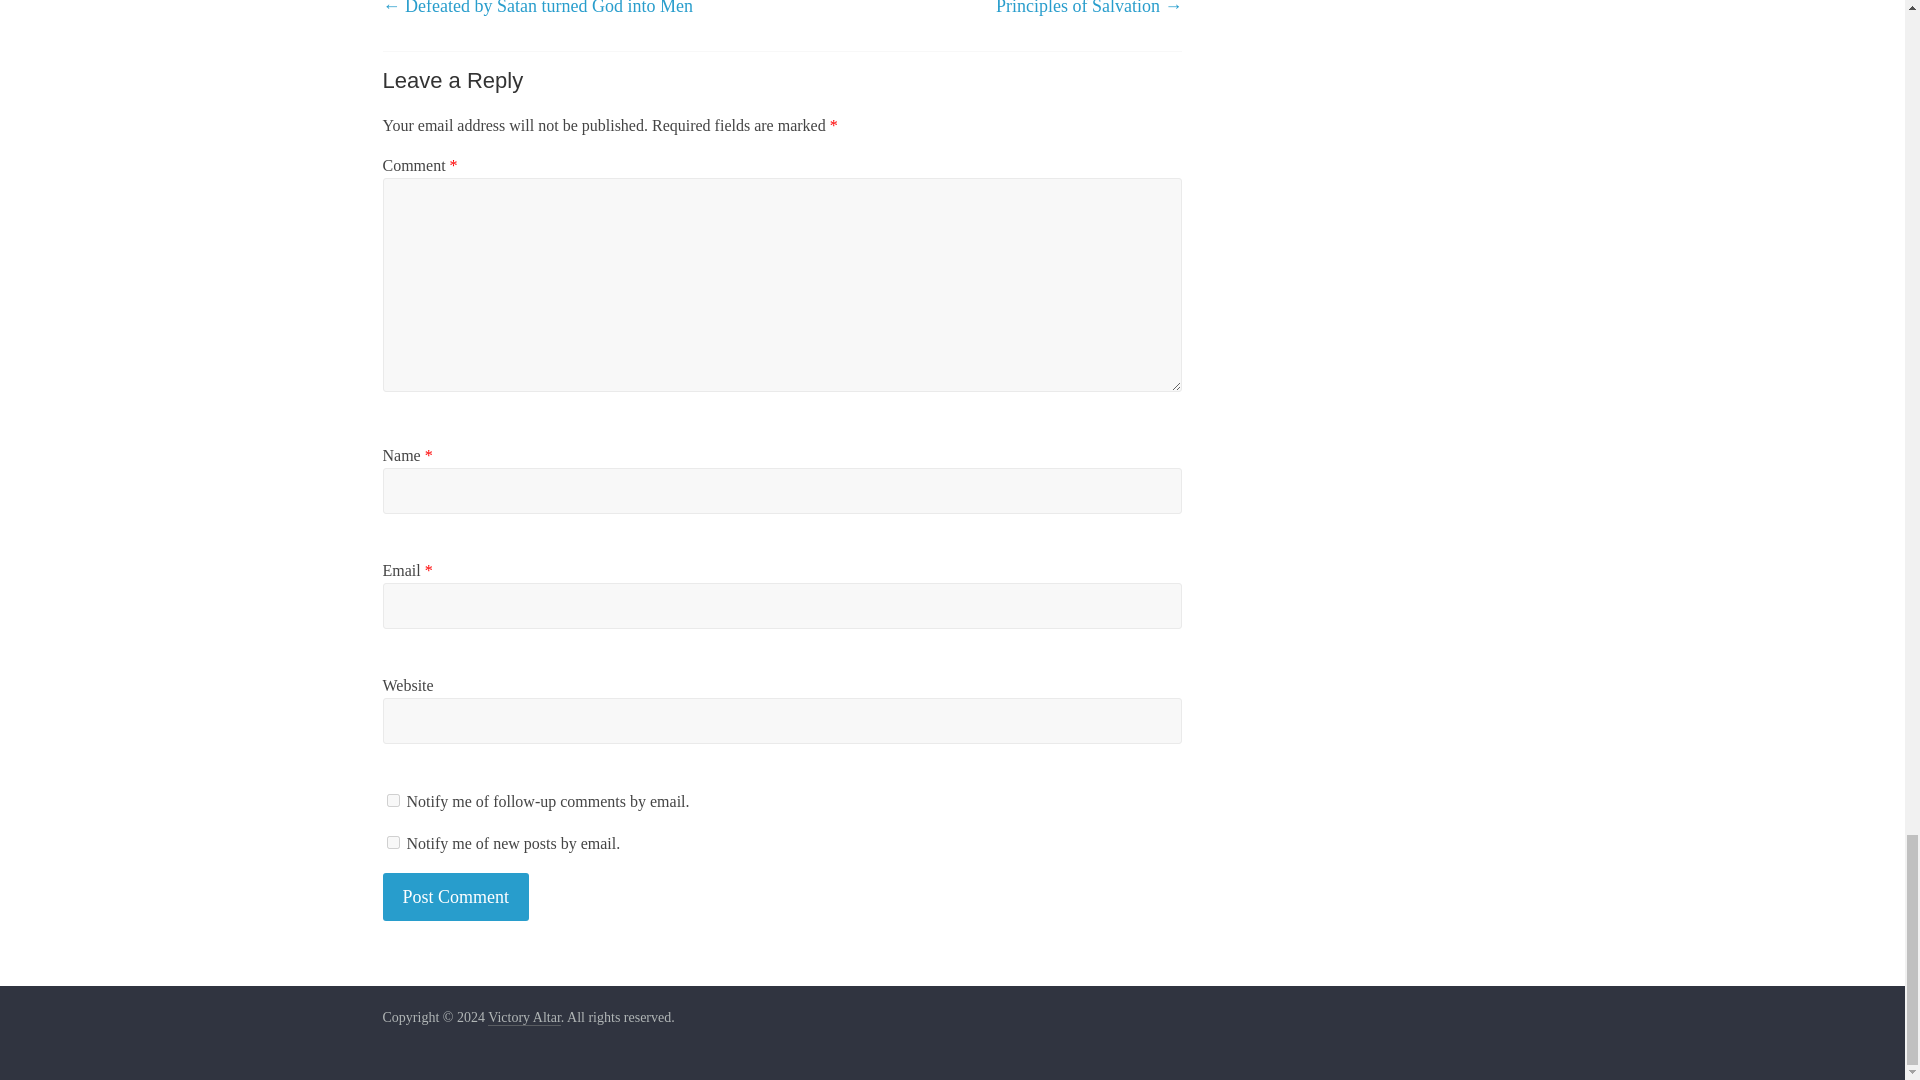 The height and width of the screenshot is (1080, 1920). I want to click on subscribe, so click(392, 842).